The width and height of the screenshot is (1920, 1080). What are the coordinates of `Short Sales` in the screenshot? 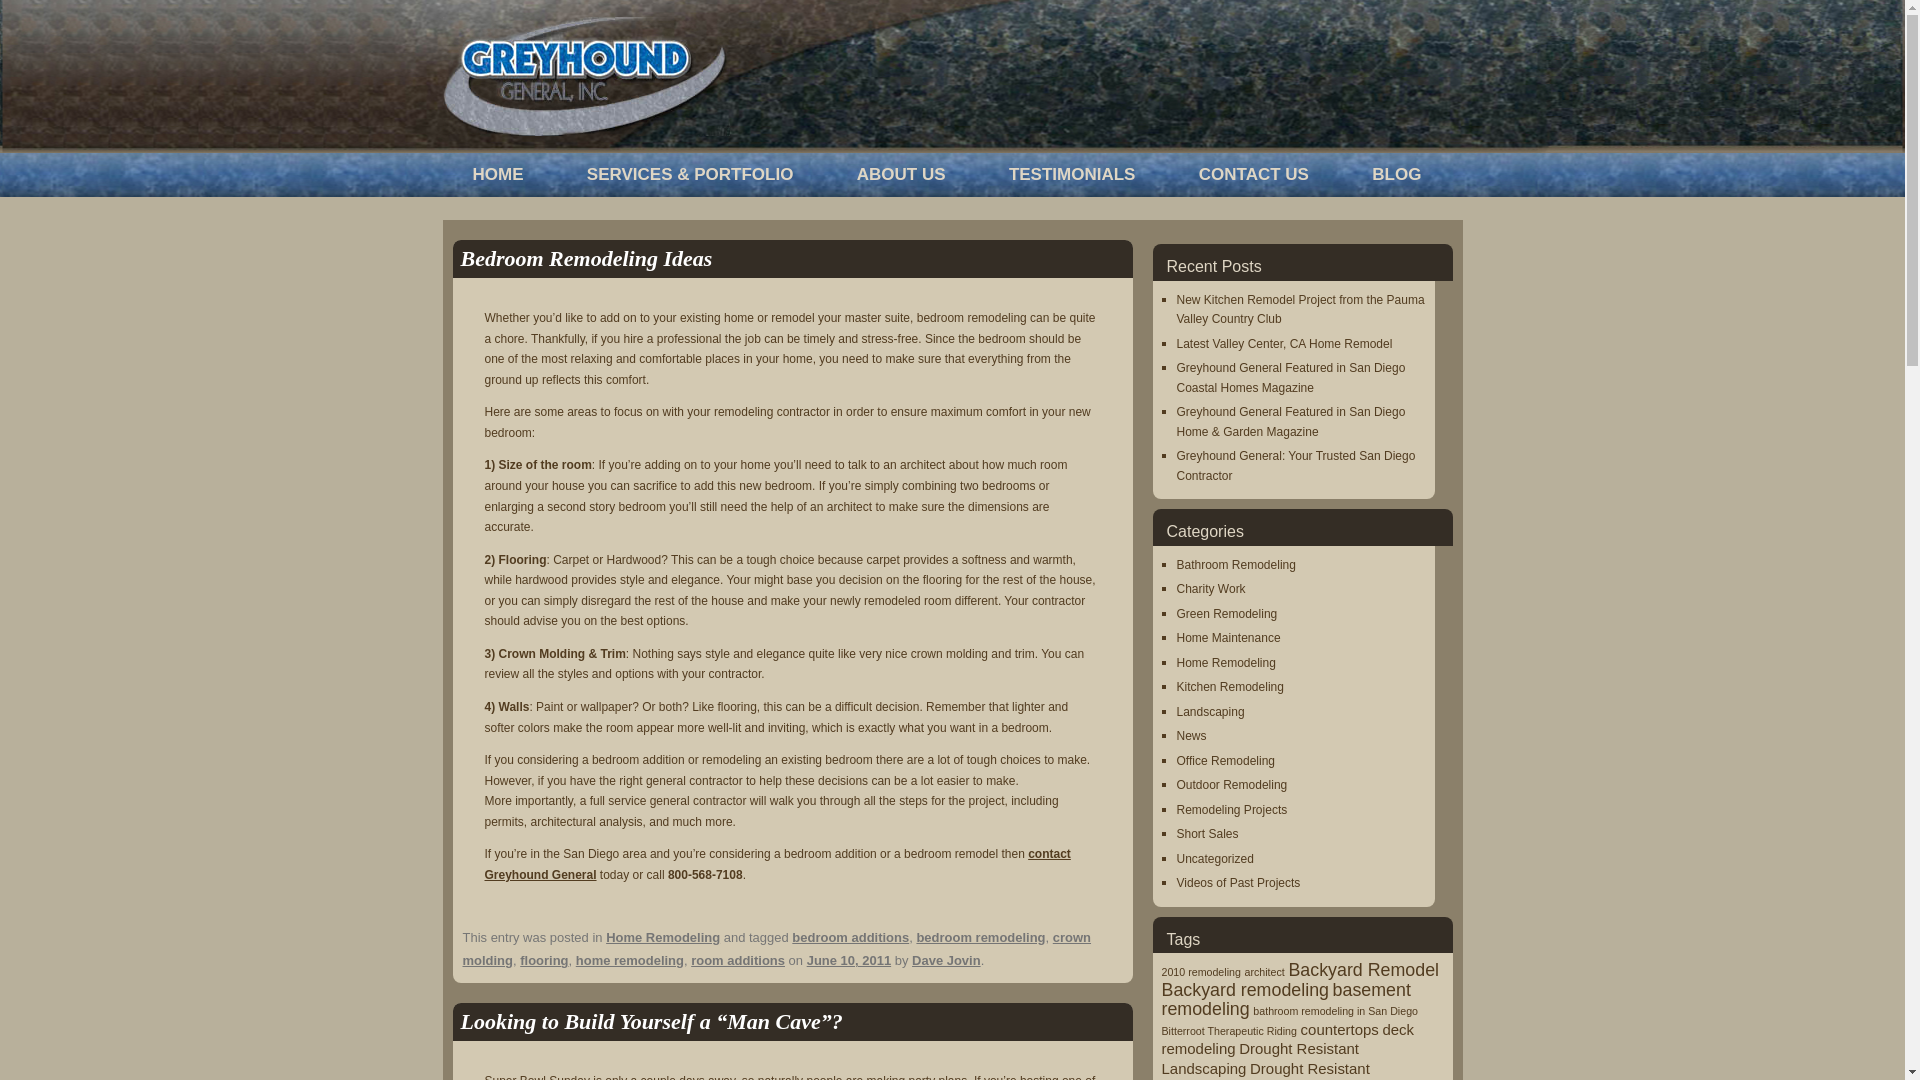 It's located at (1206, 834).